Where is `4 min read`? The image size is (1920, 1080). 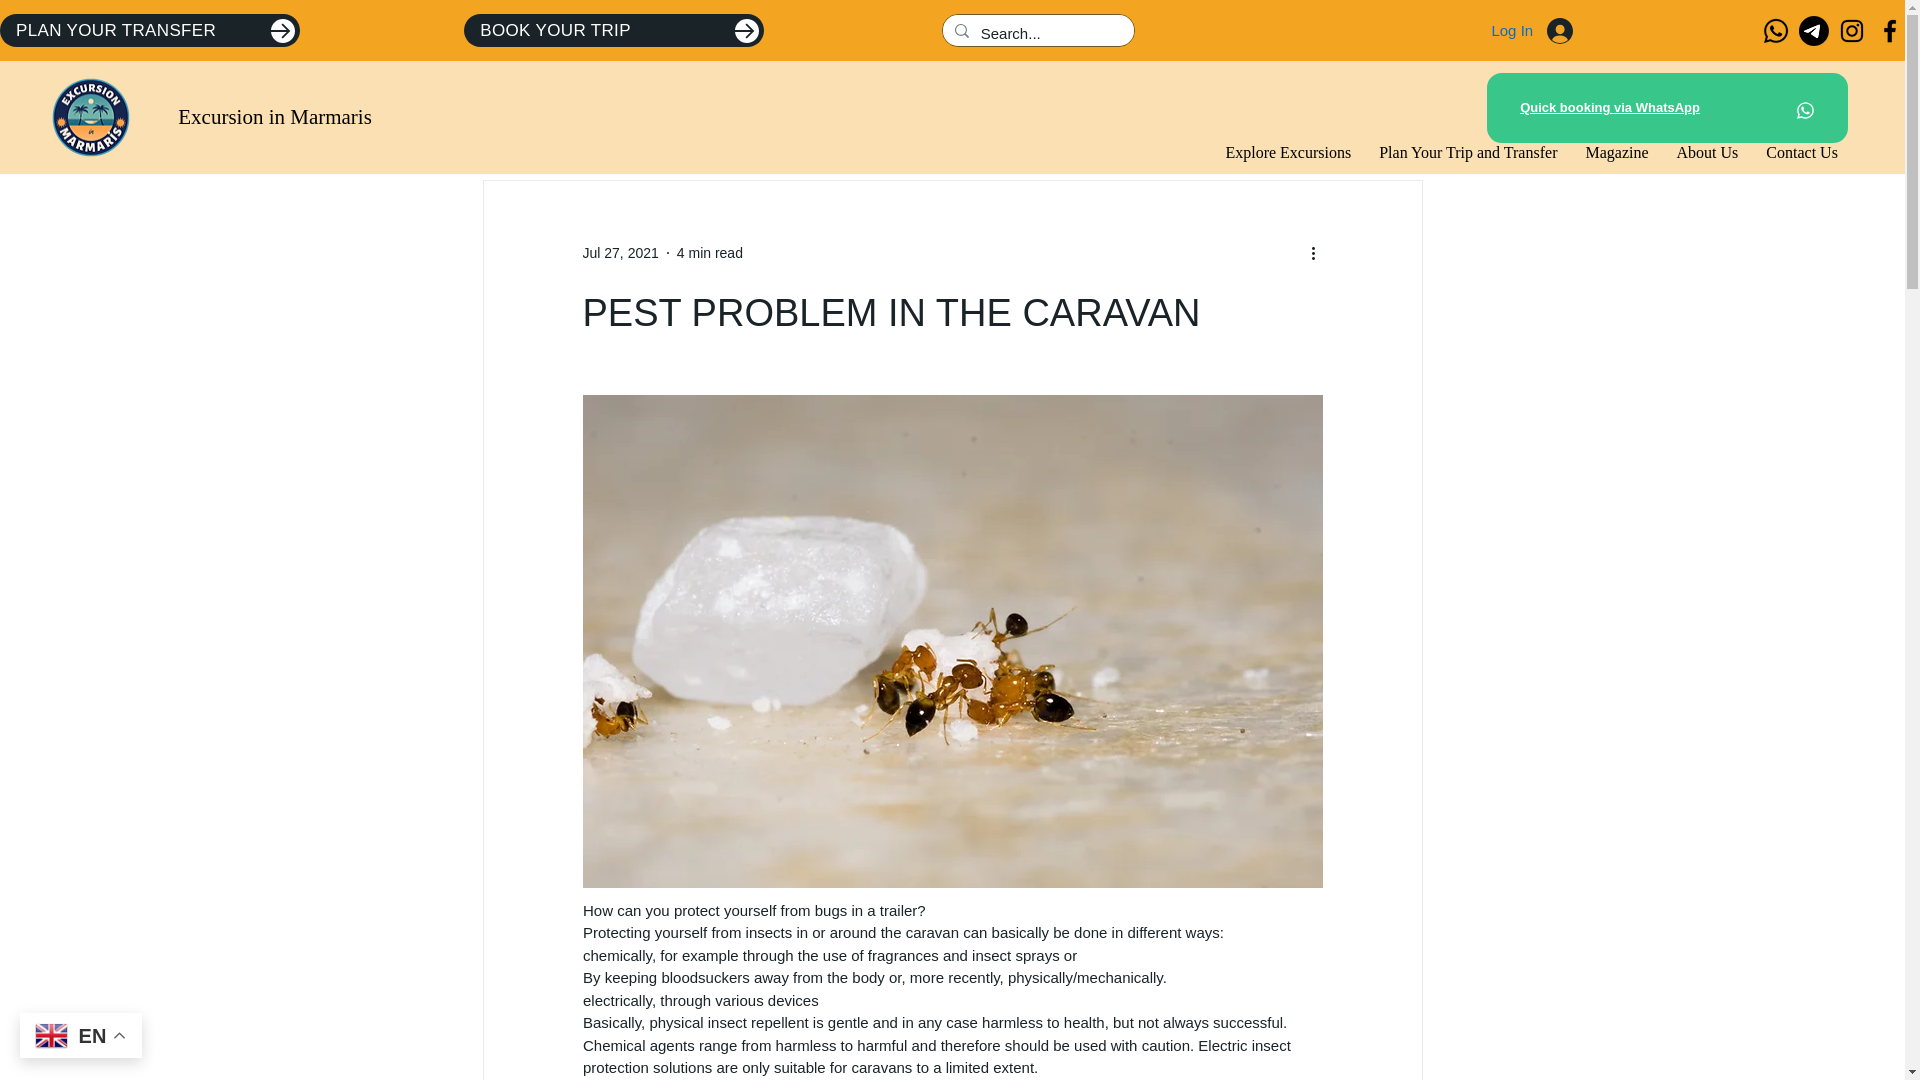
4 min read is located at coordinates (710, 252).